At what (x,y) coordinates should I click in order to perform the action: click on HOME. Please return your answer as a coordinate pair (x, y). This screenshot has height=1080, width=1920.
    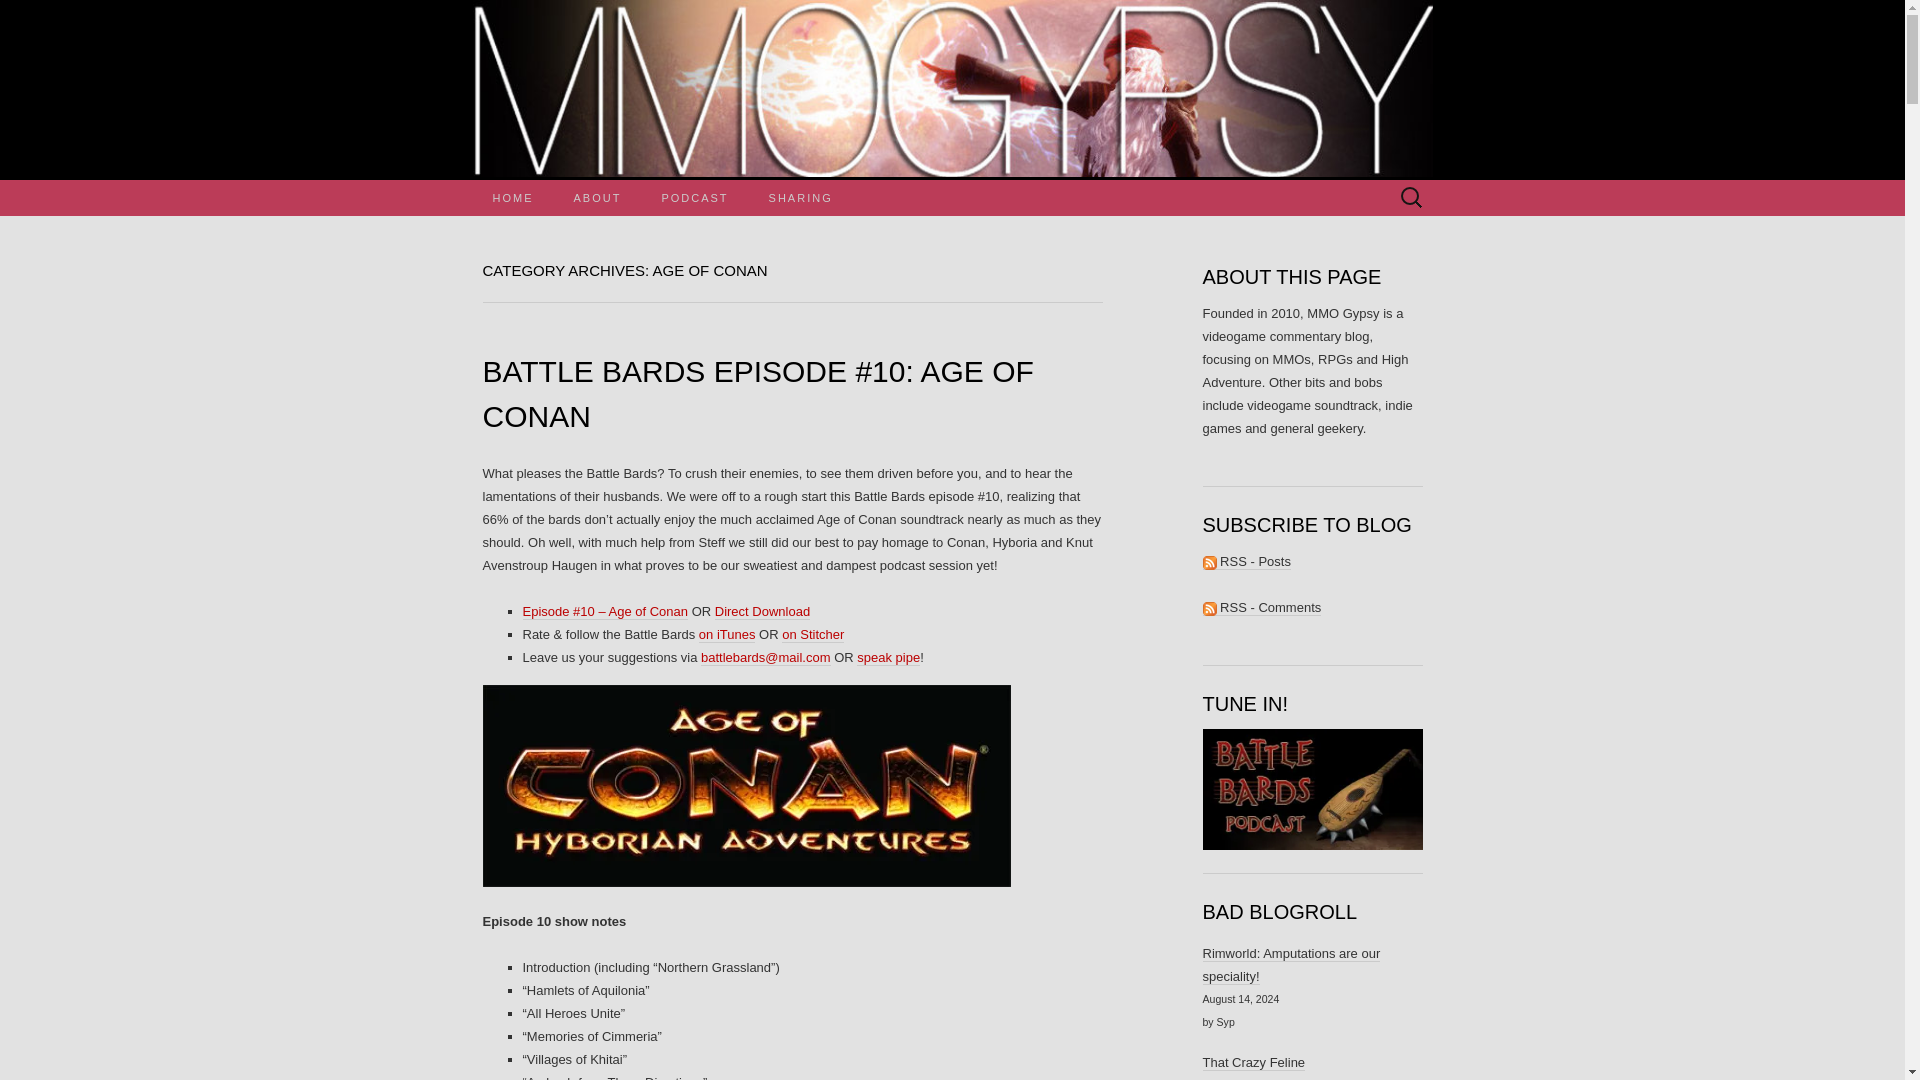
    Looking at the image, I should click on (512, 198).